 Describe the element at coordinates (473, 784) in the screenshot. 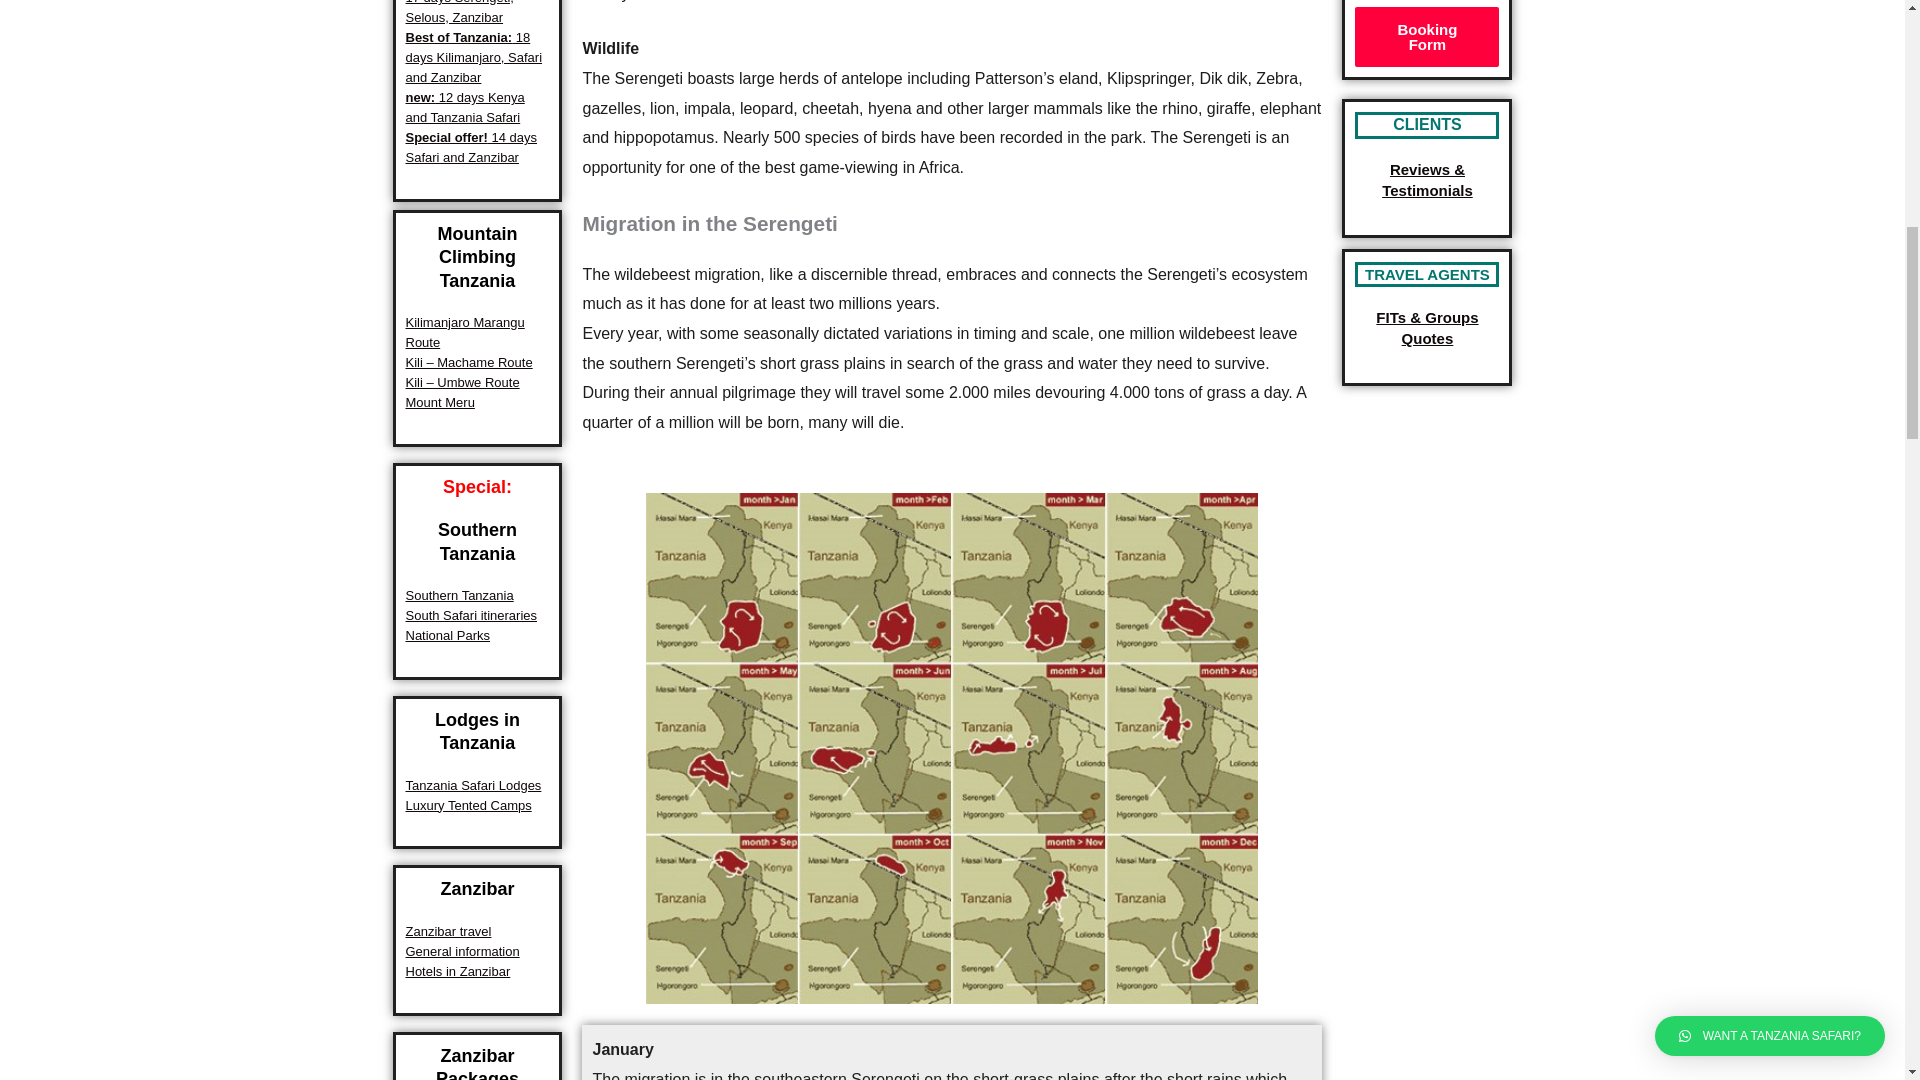

I see `Tanzania Safari Lodges` at that location.